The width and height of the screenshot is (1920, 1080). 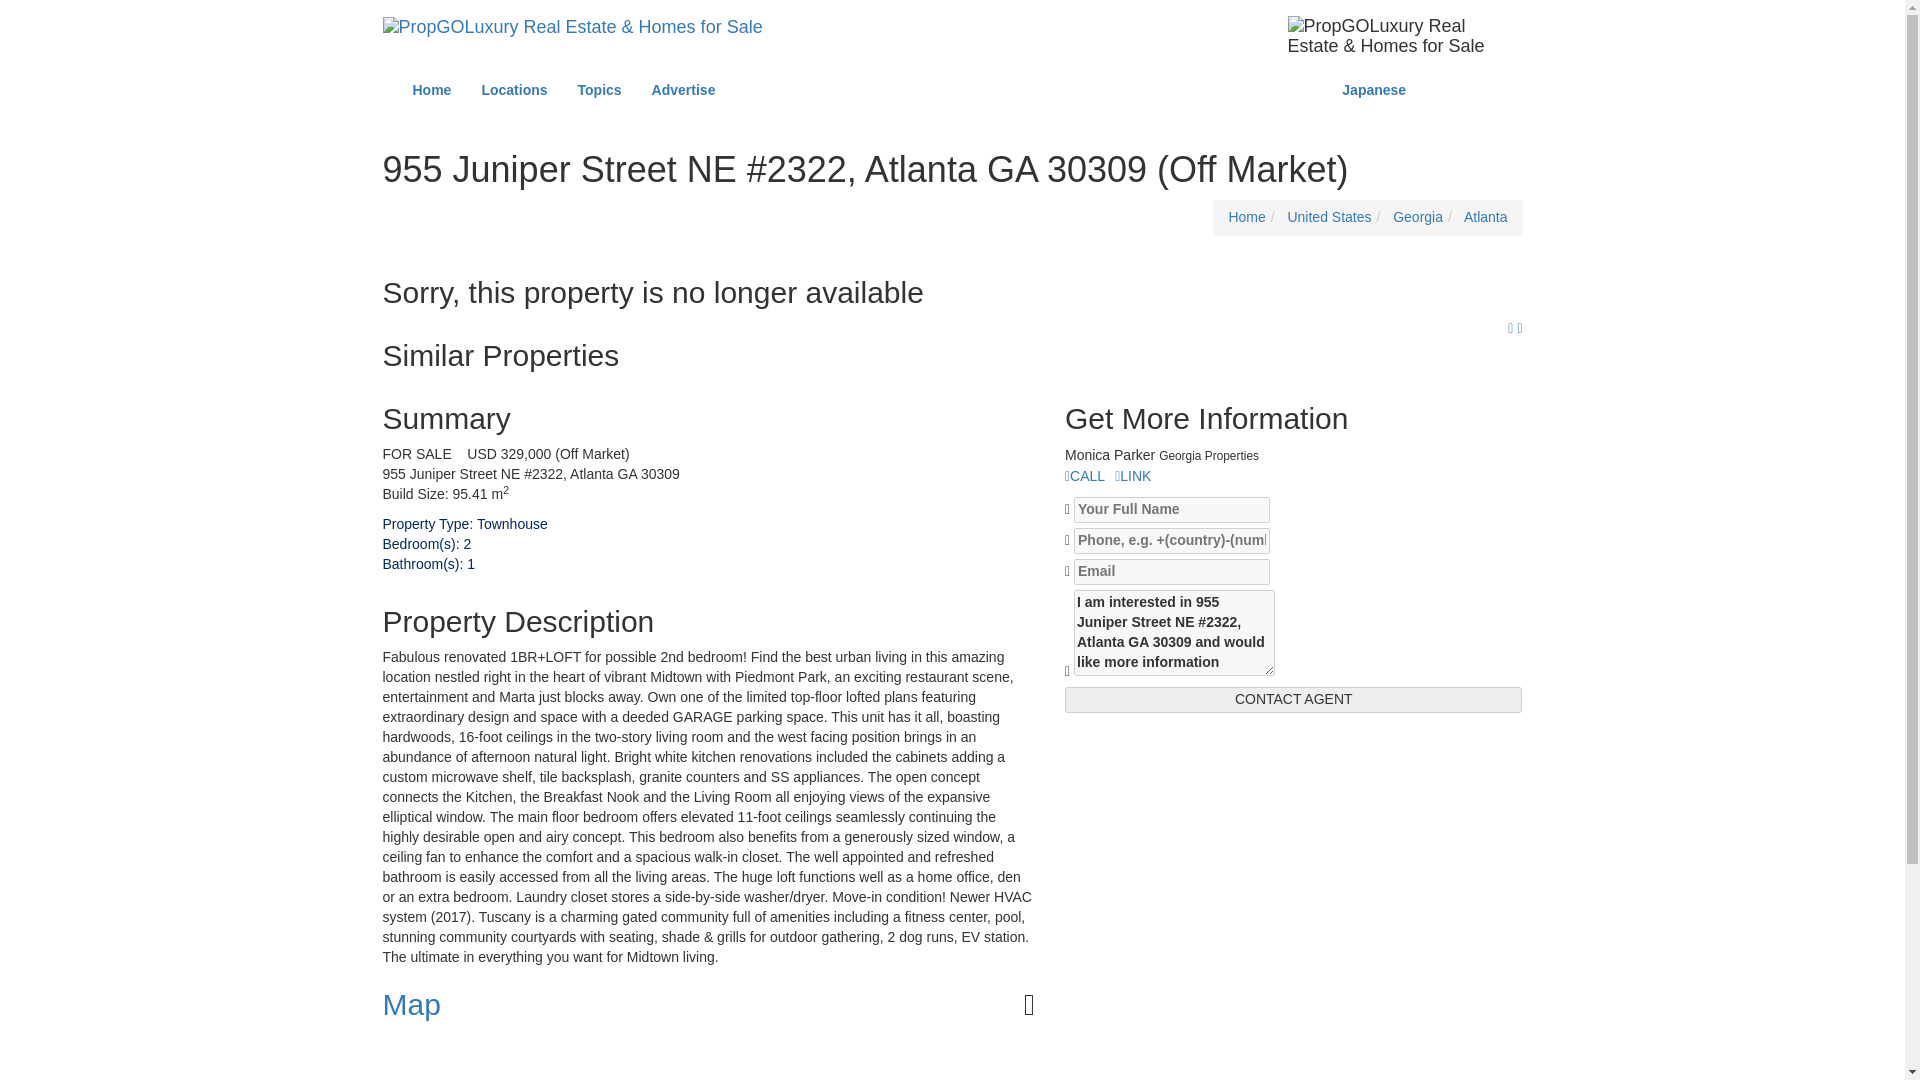 What do you see at coordinates (684, 90) in the screenshot?
I see `Advertise` at bounding box center [684, 90].